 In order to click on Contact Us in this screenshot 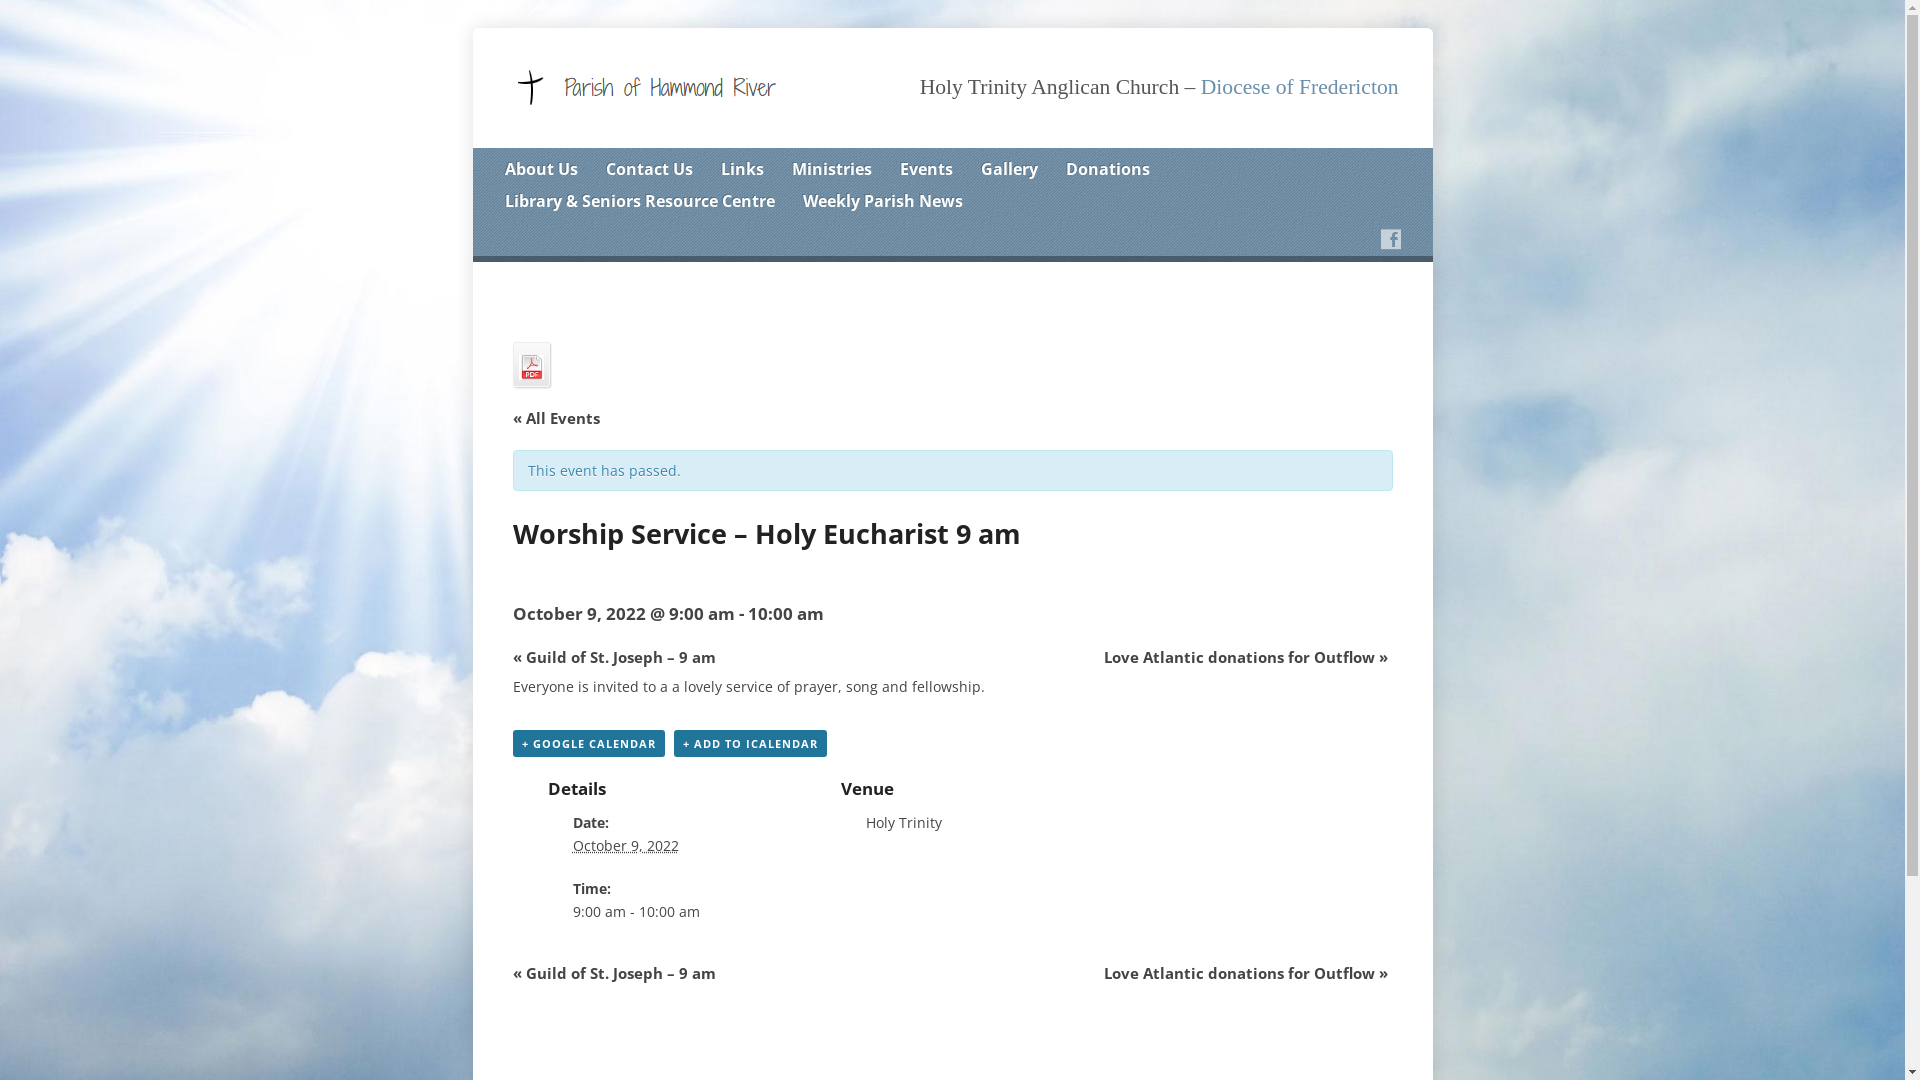, I will do `click(650, 170)`.